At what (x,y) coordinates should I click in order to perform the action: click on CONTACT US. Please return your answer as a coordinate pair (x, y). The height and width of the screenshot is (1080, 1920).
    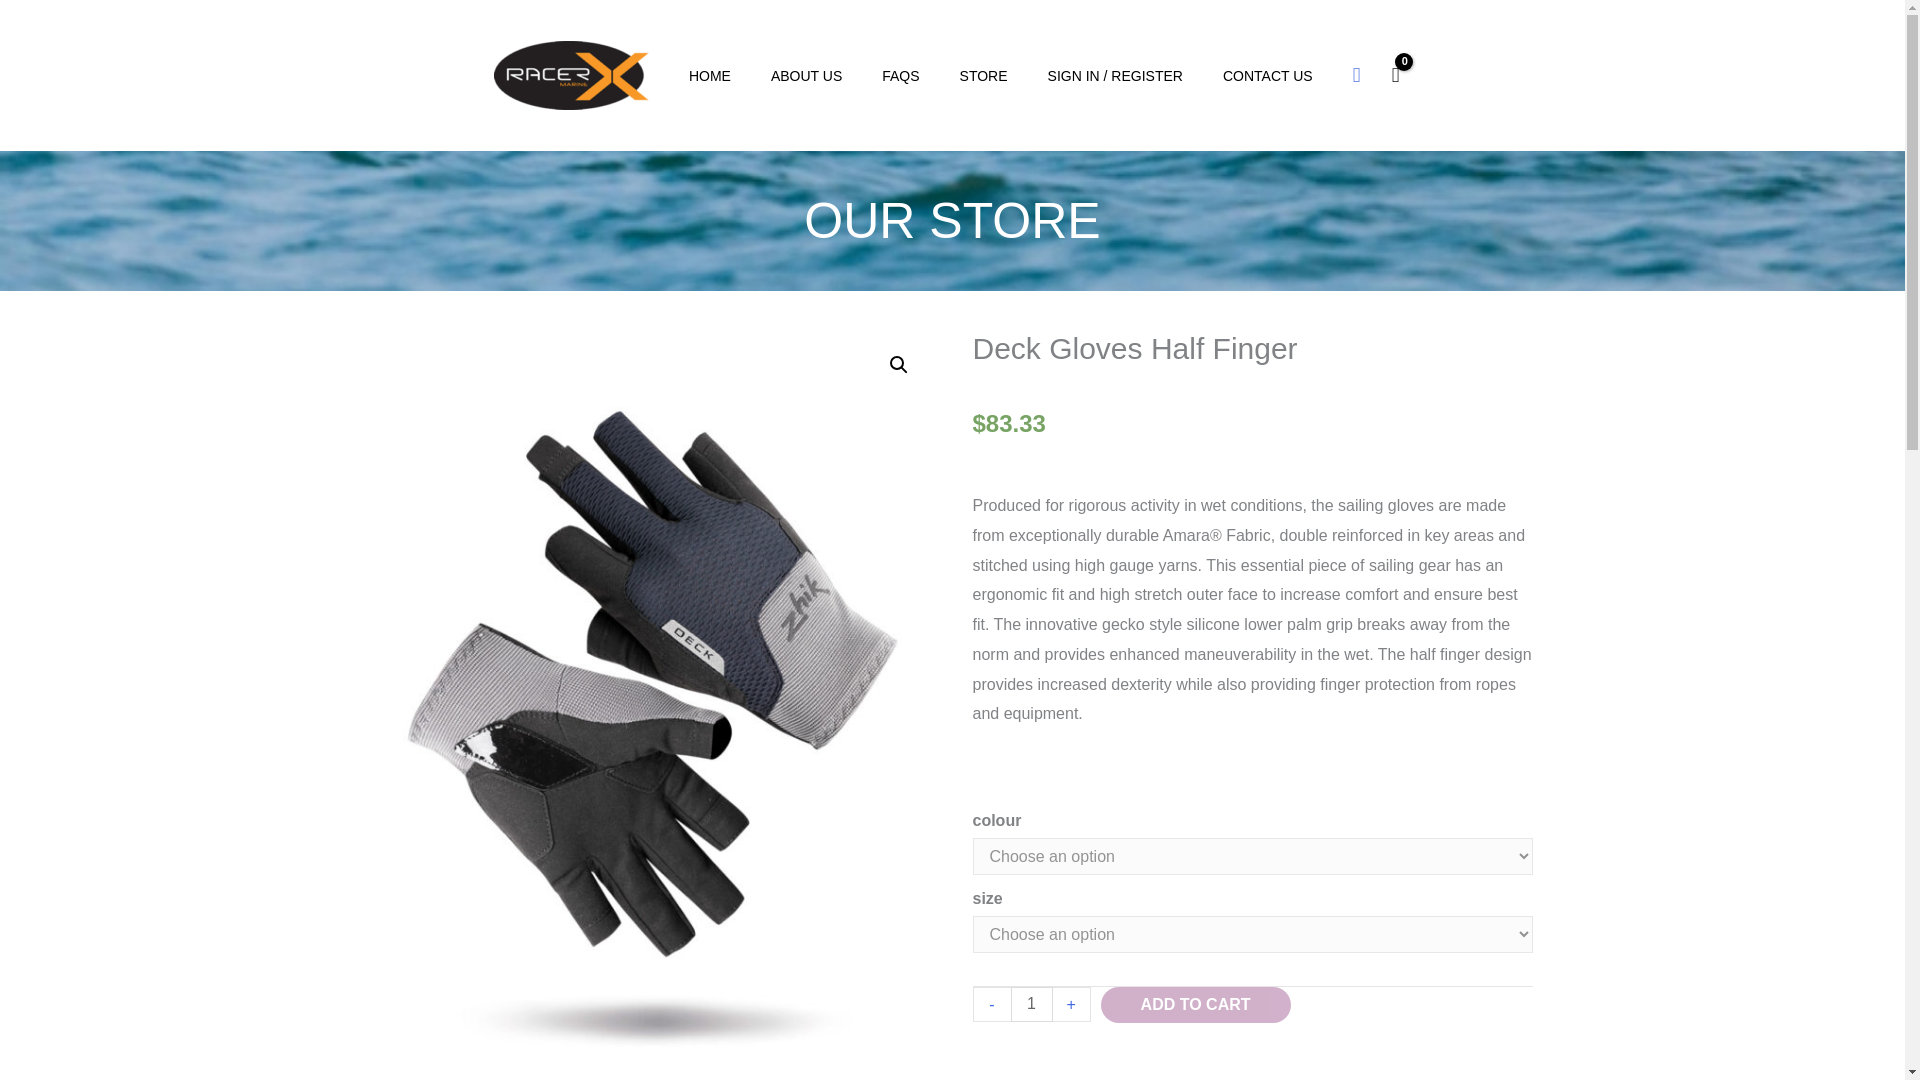
    Looking at the image, I should click on (1268, 76).